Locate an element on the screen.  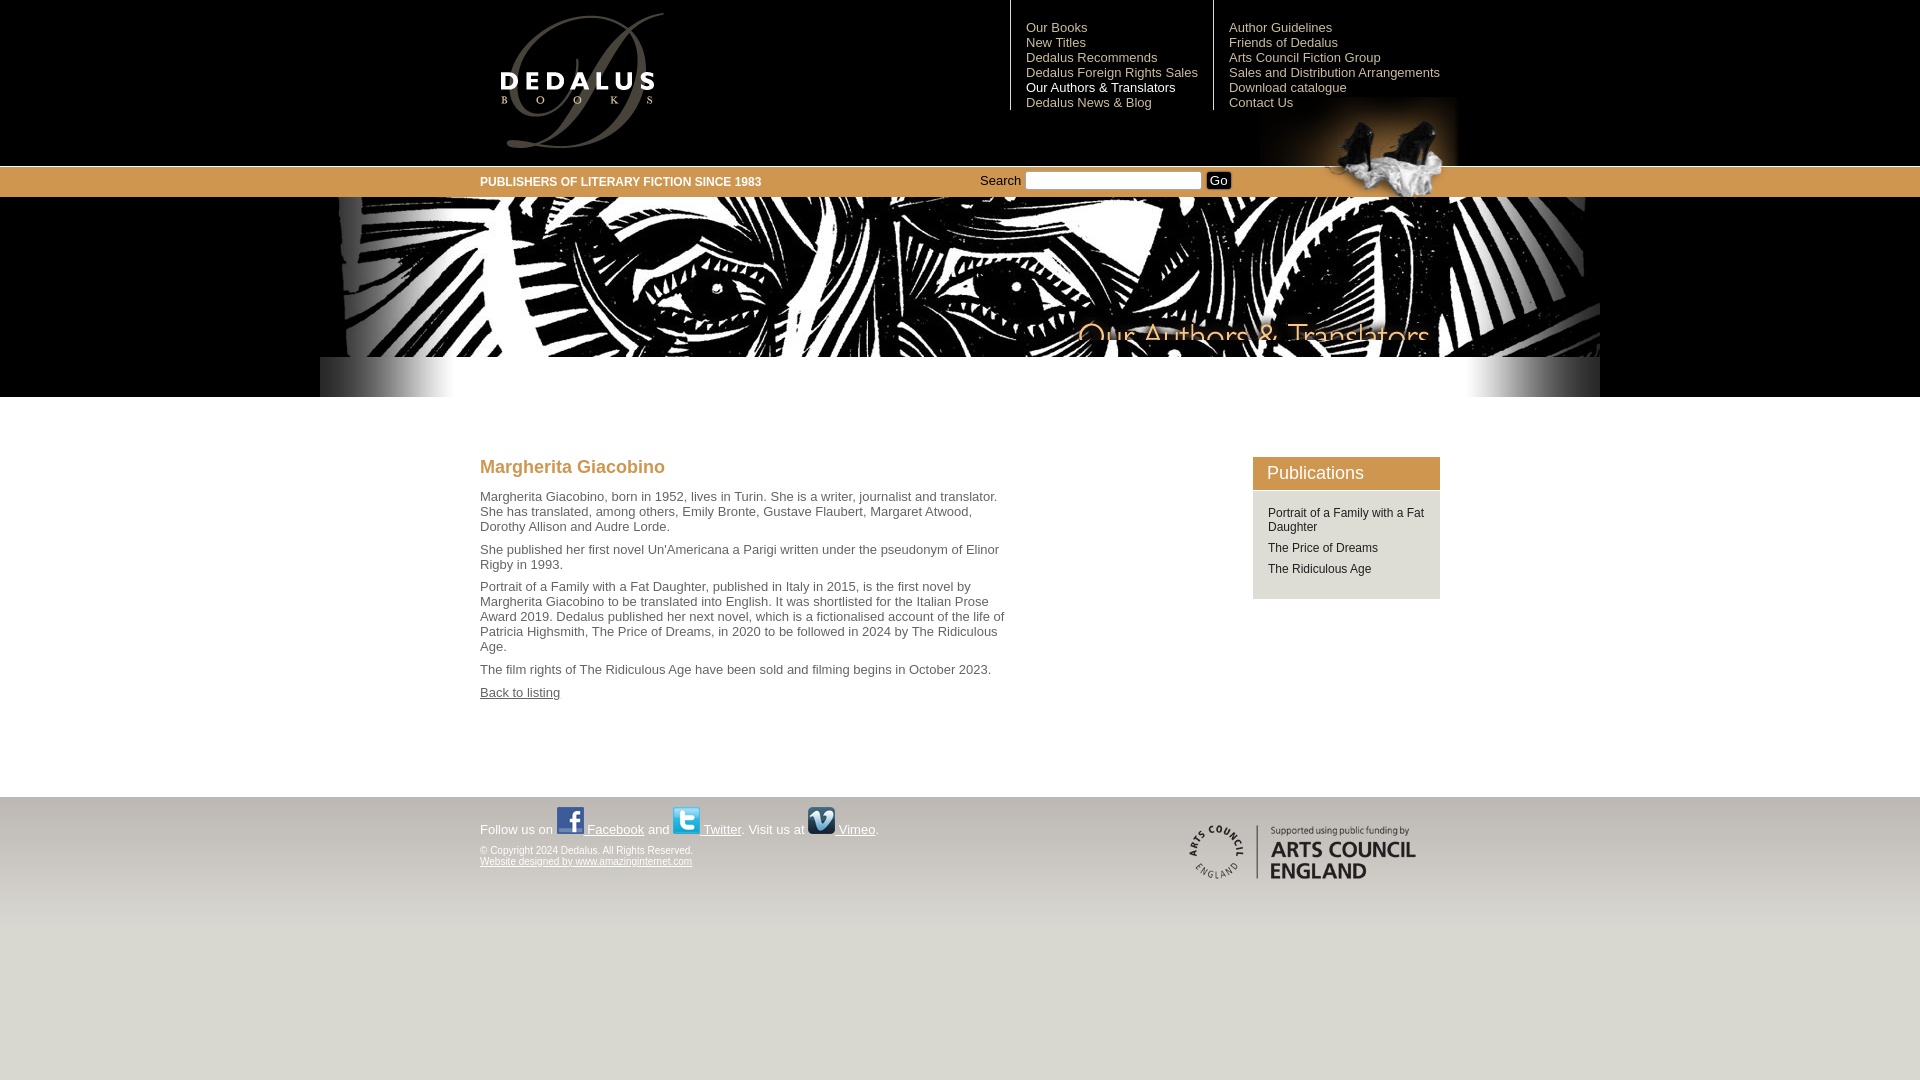
Contact Us is located at coordinates (1260, 102).